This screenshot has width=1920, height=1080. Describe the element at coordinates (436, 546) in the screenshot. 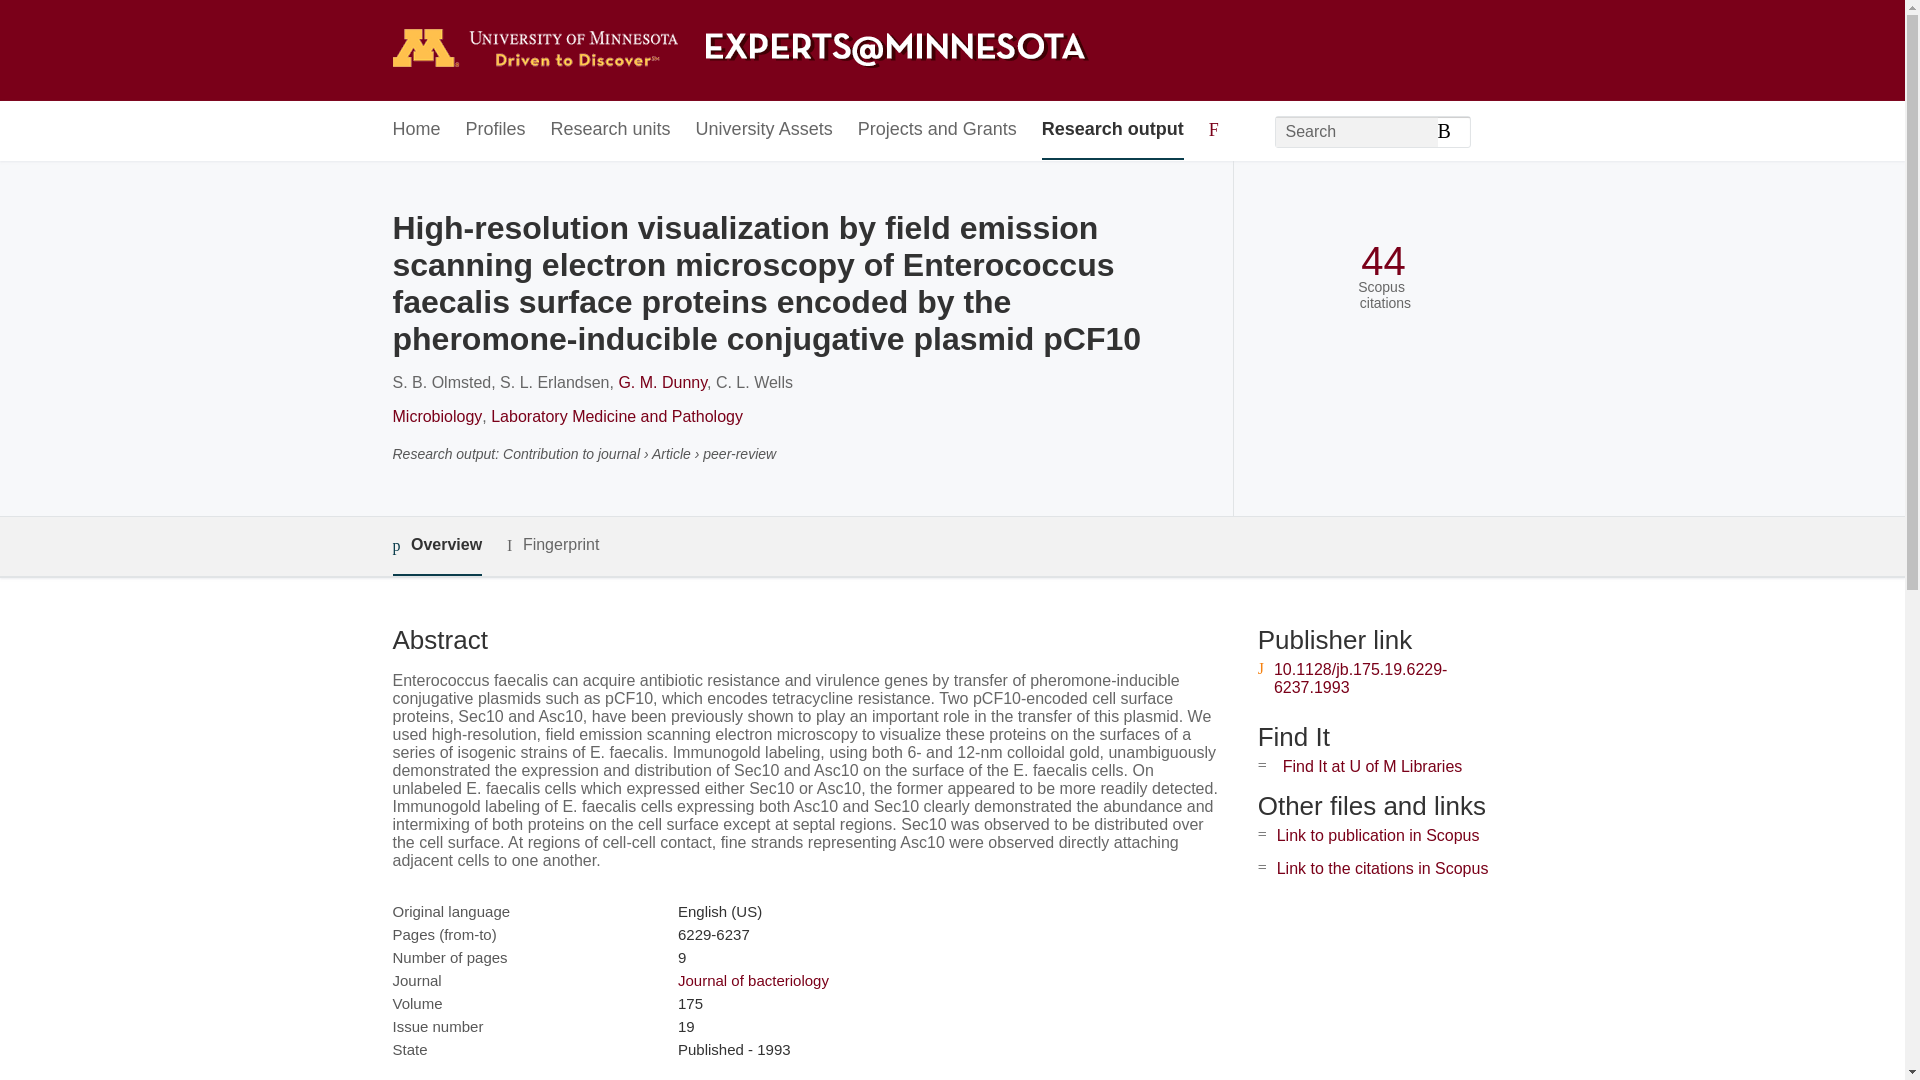

I see `Overview` at that location.